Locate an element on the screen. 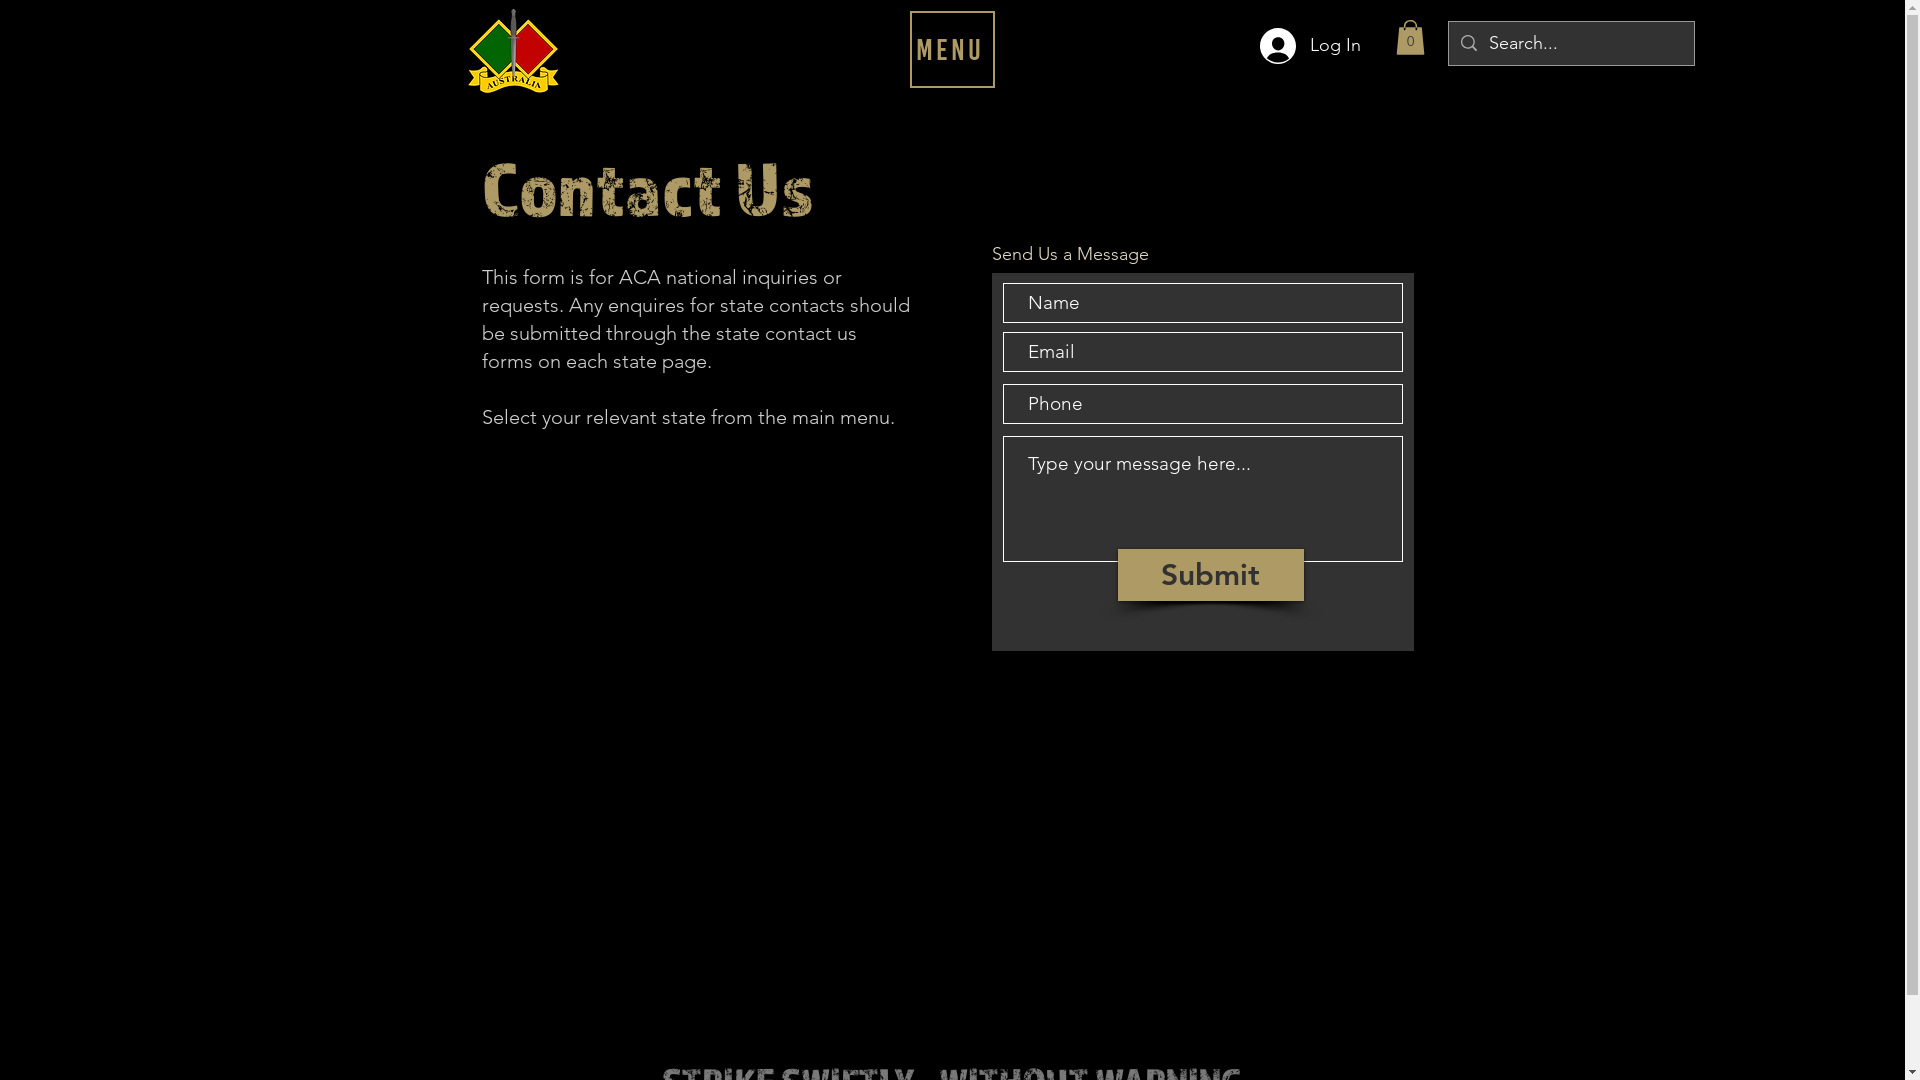 The height and width of the screenshot is (1080, 1920). Log In is located at coordinates (1310, 46).